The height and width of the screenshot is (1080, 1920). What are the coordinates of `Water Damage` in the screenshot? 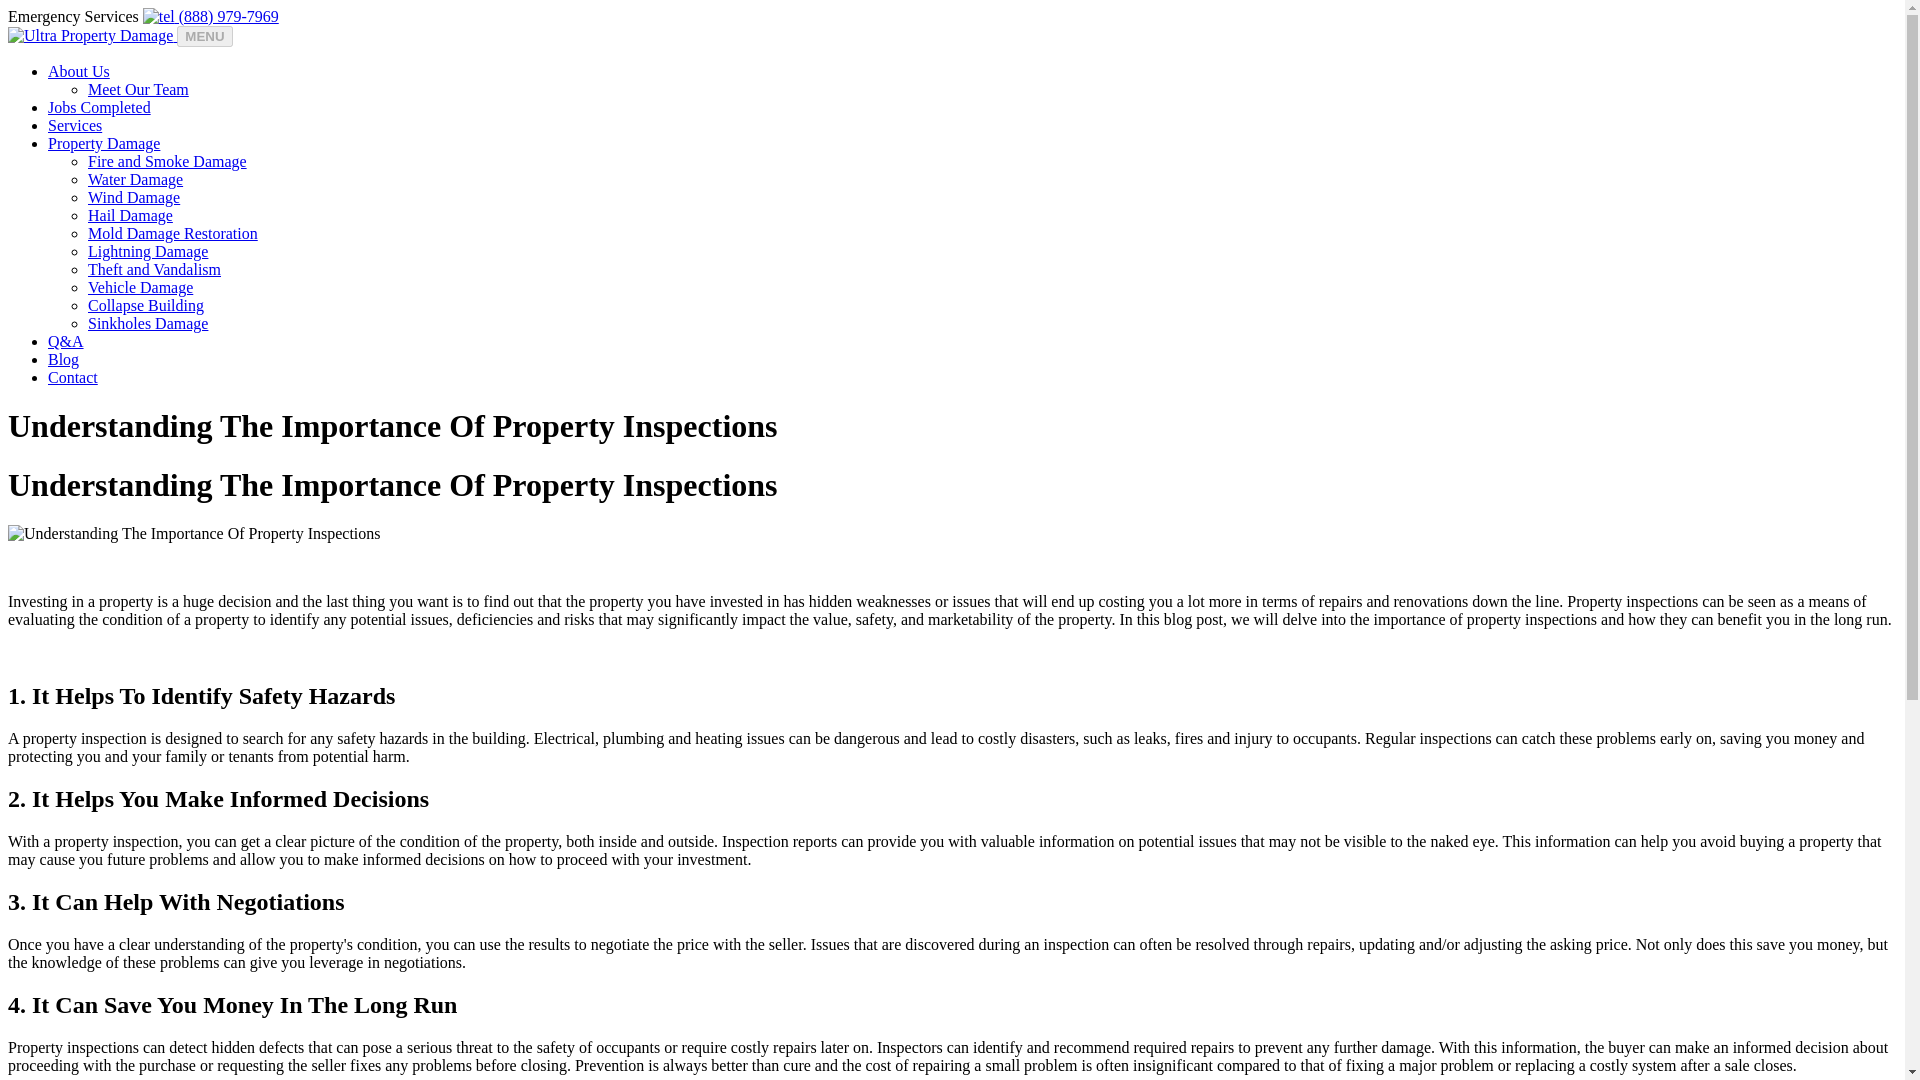 It's located at (135, 178).